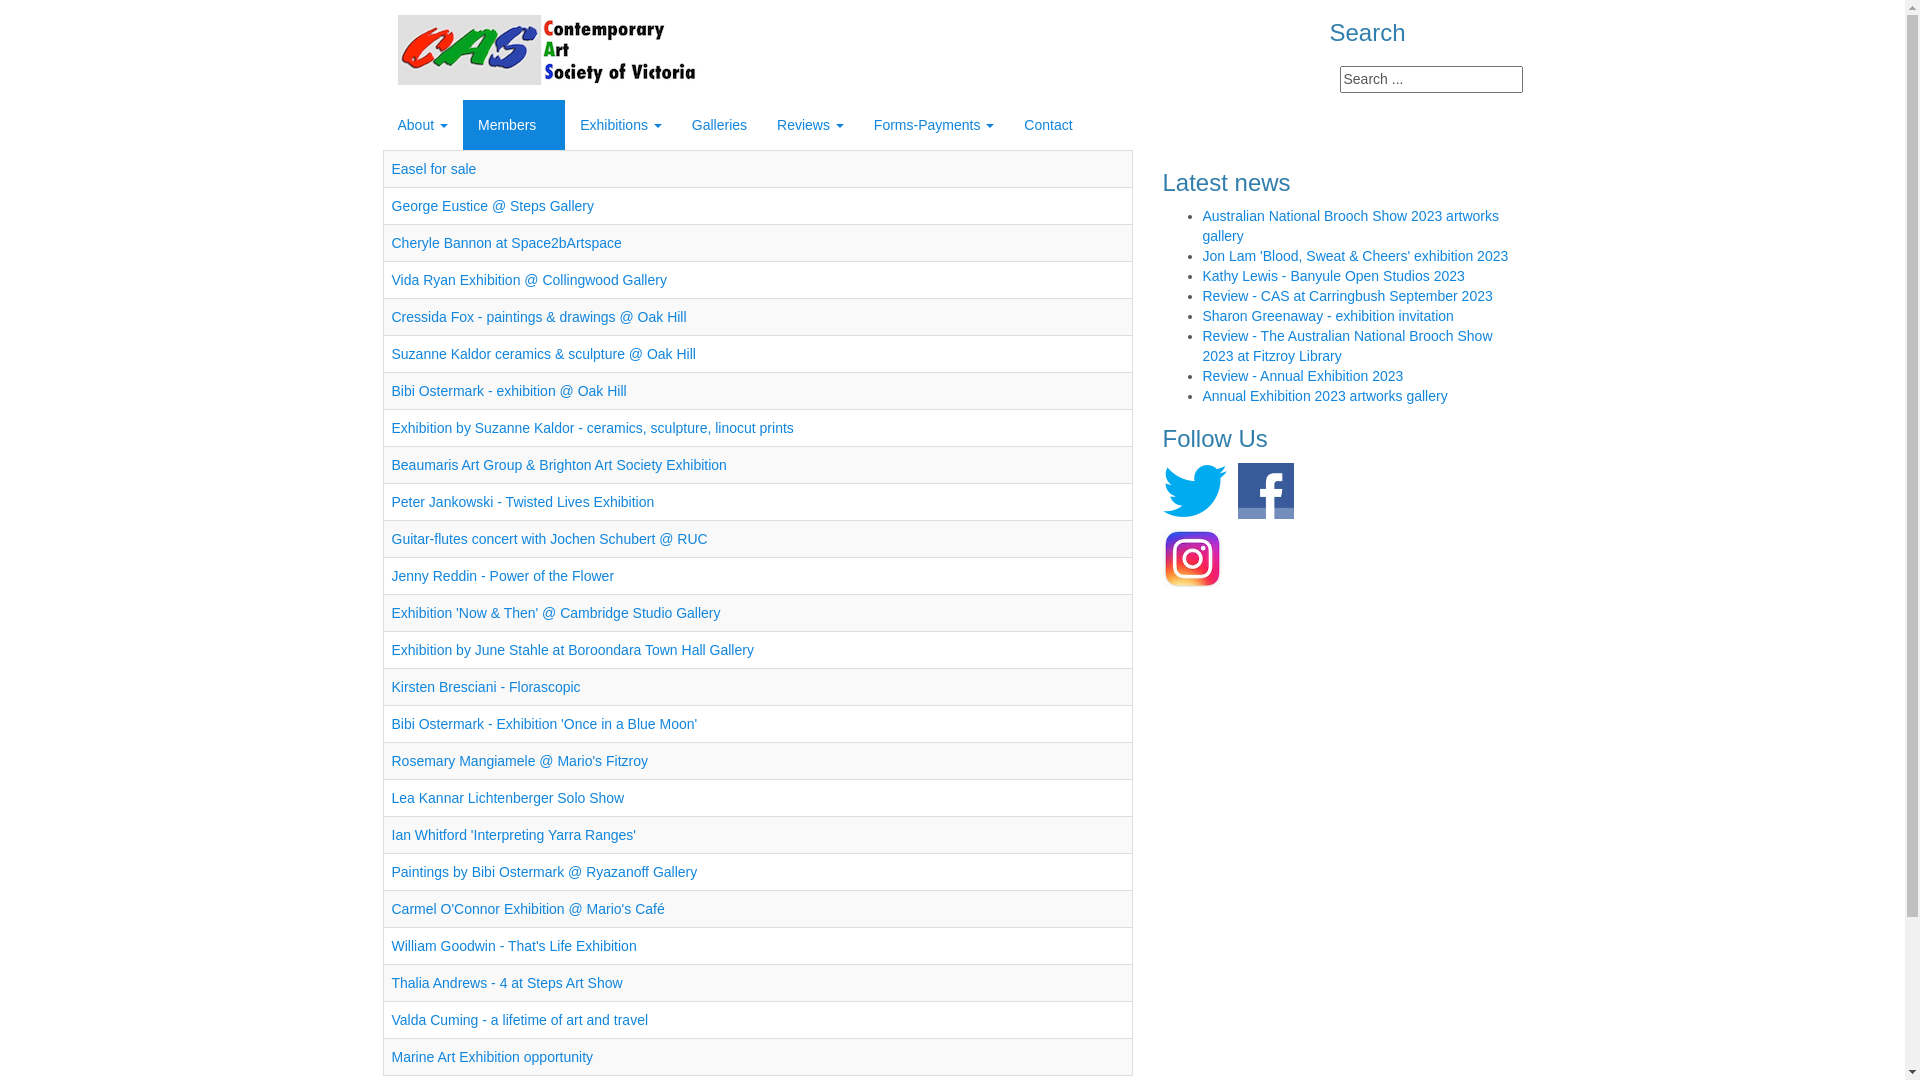 The image size is (1920, 1080). What do you see at coordinates (540, 317) in the screenshot?
I see `Cressida Fox - paintings & drawings @ Oak Hill` at bounding box center [540, 317].